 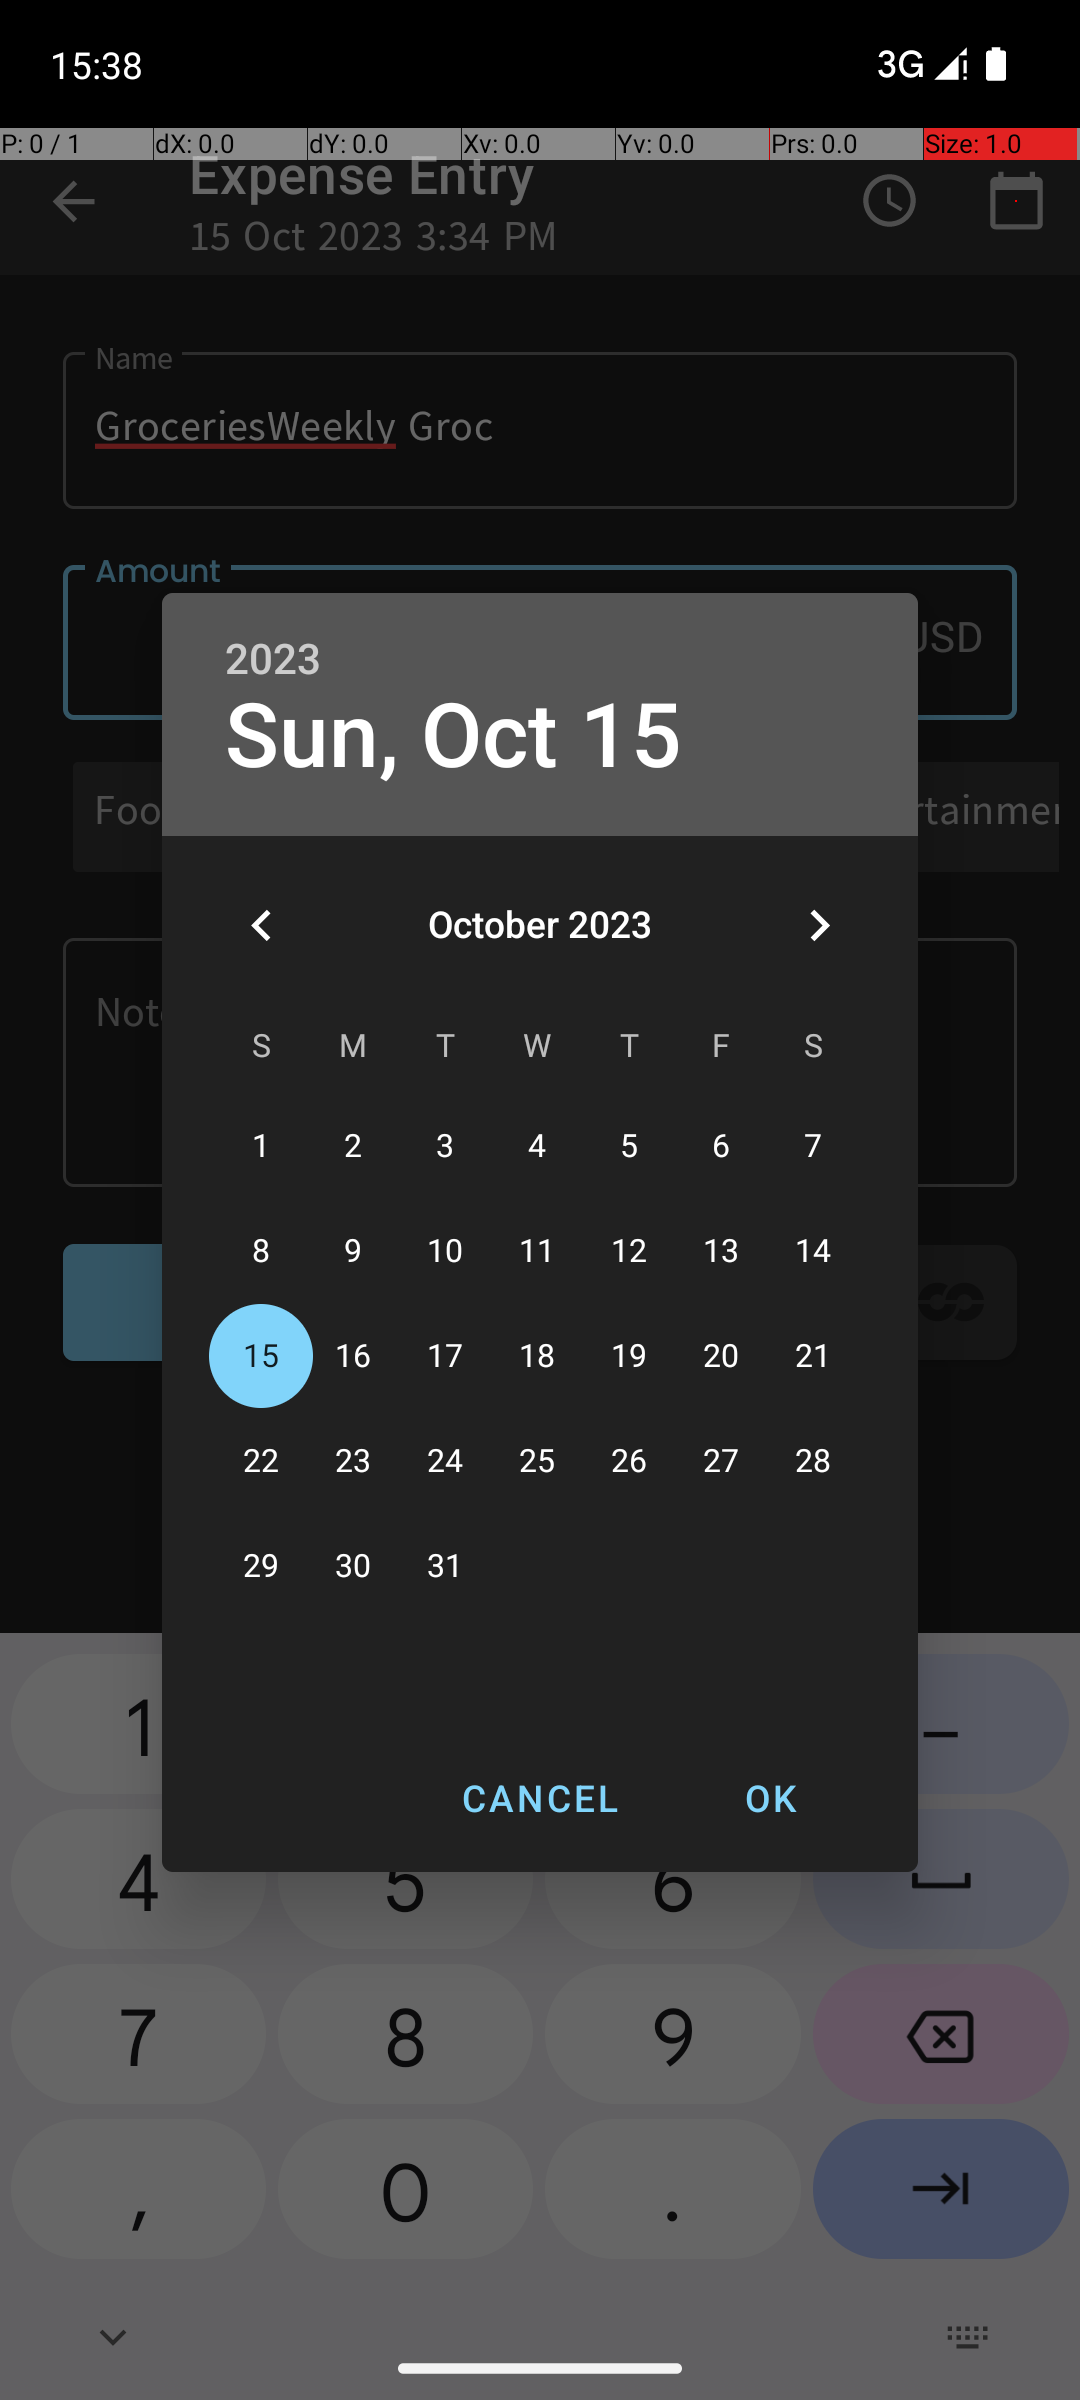 What do you see at coordinates (445, 1462) in the screenshot?
I see `24` at bounding box center [445, 1462].